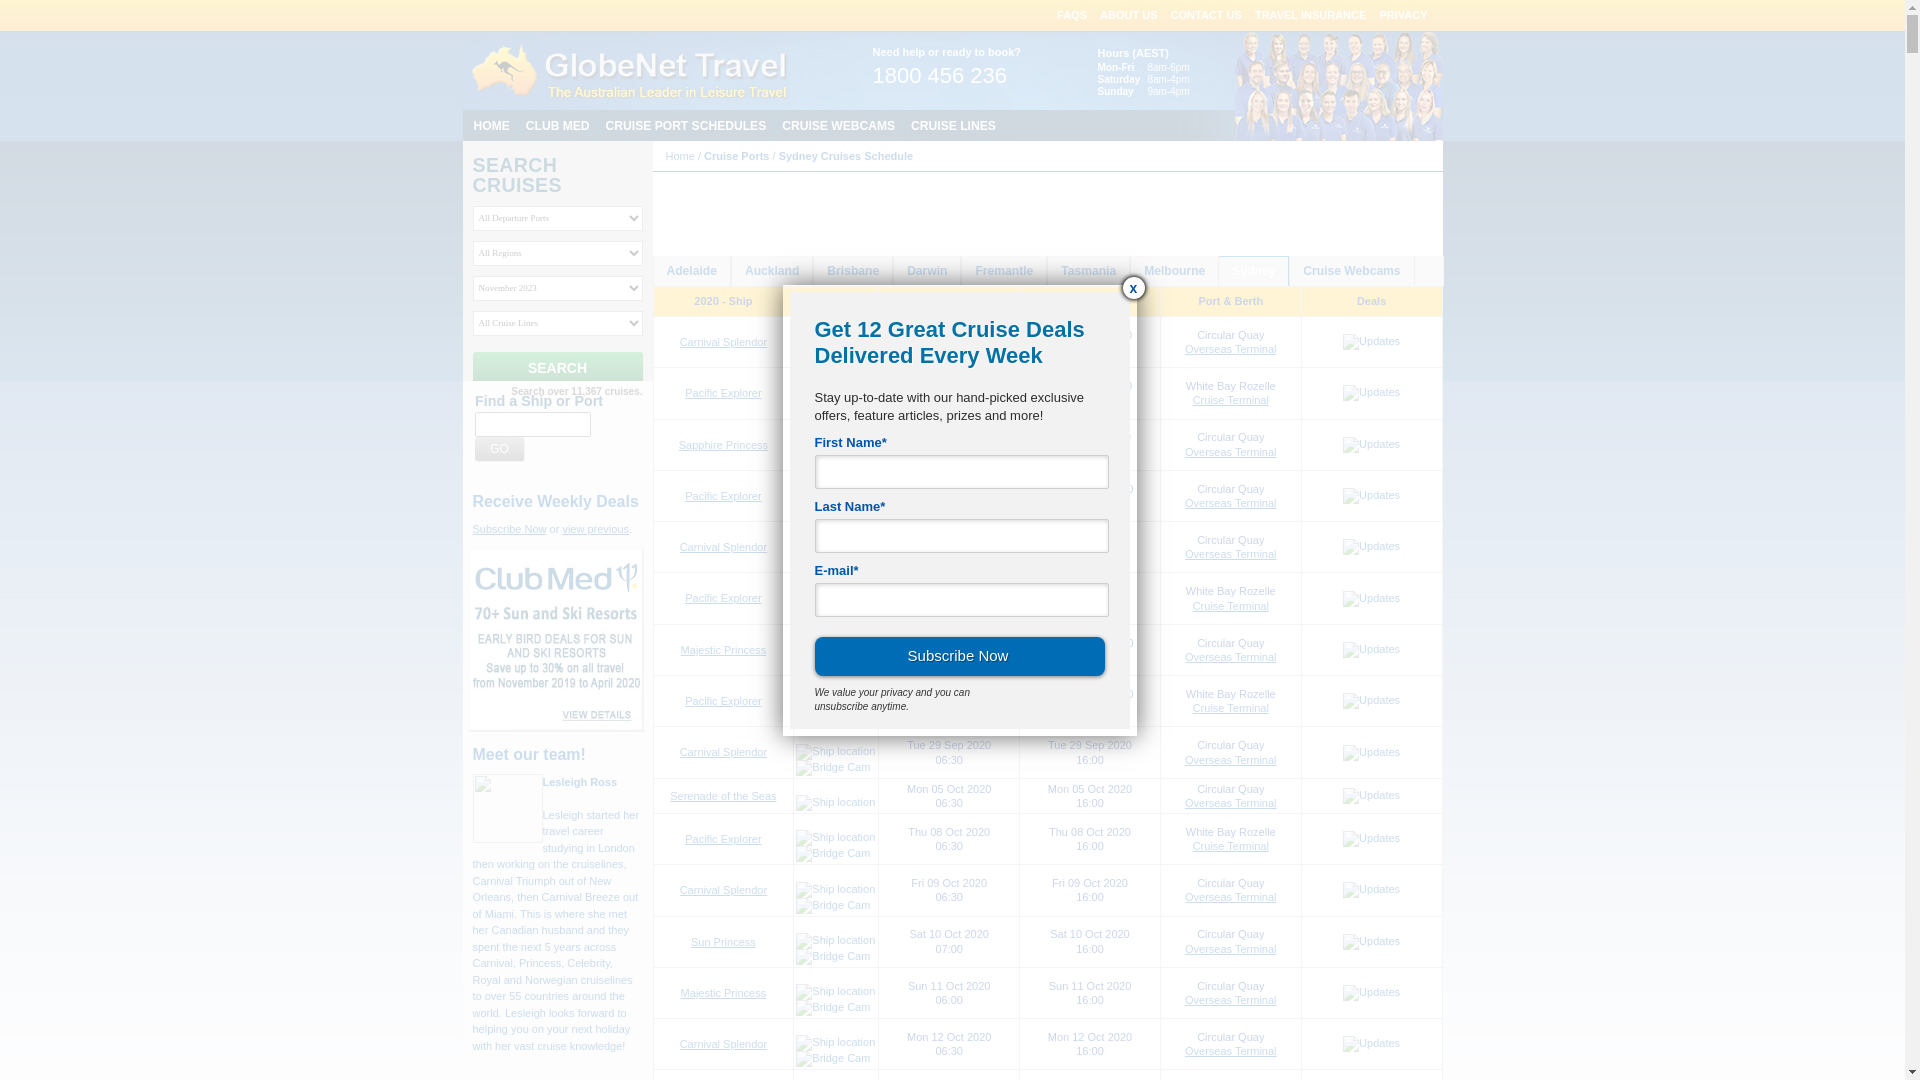 Image resolution: width=1920 pixels, height=1080 pixels. I want to click on Cruise Ports, so click(736, 156).